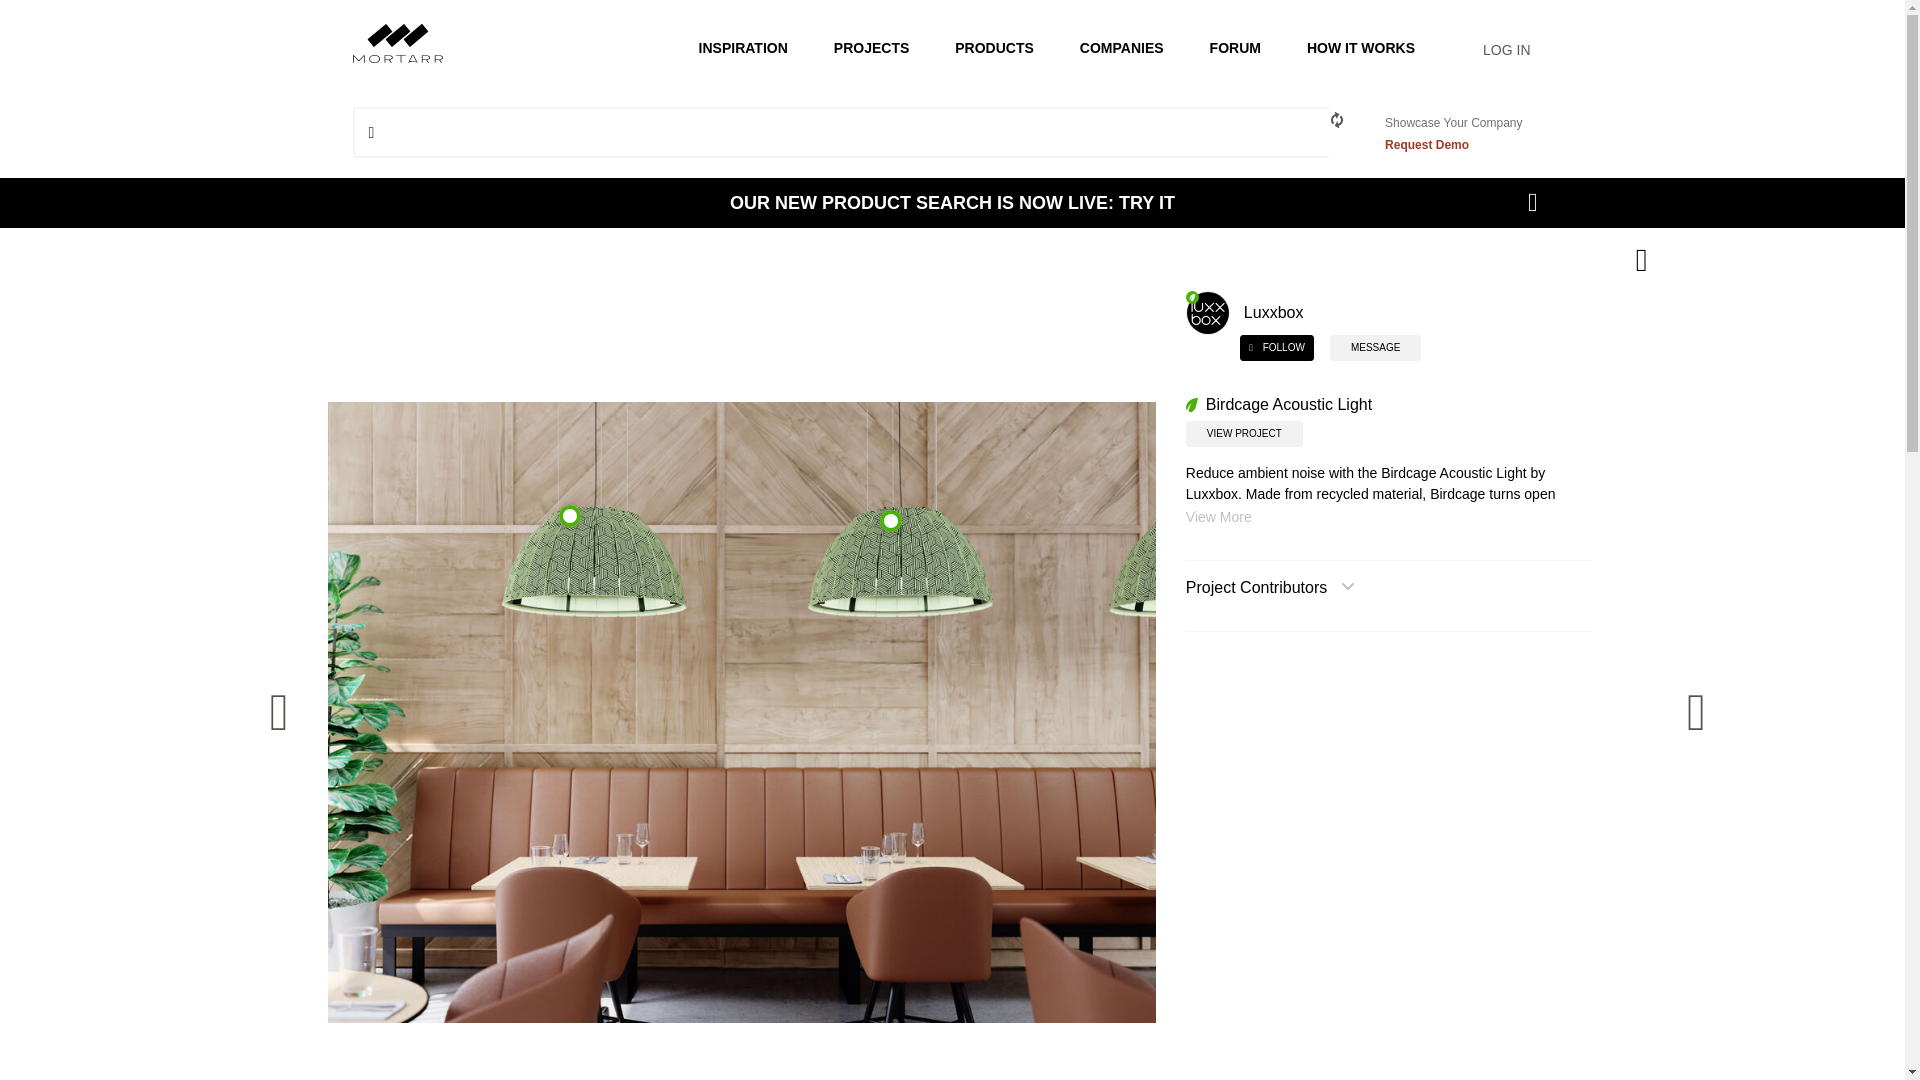 This screenshot has height=1080, width=1920. I want to click on VIEW PROJECT, so click(1244, 434).